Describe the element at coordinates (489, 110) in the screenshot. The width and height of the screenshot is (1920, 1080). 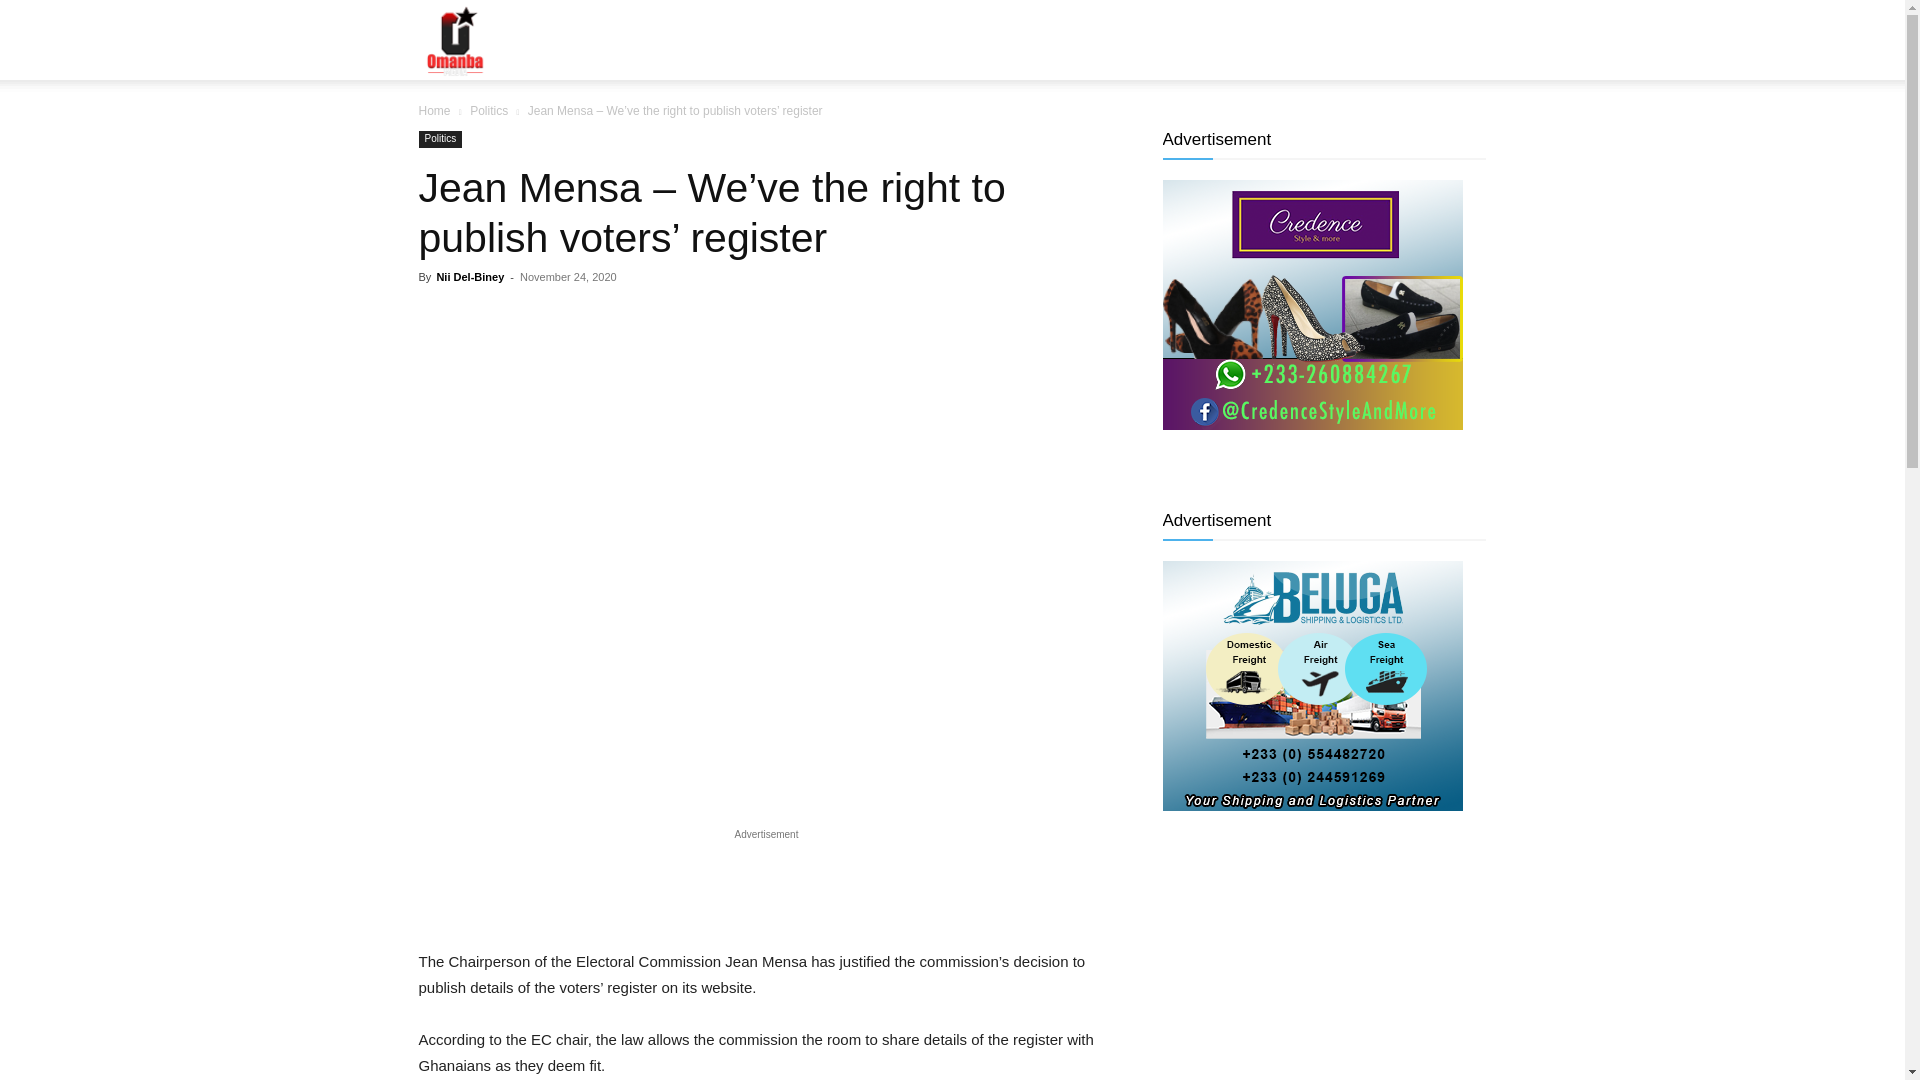
I see `Politics` at that location.